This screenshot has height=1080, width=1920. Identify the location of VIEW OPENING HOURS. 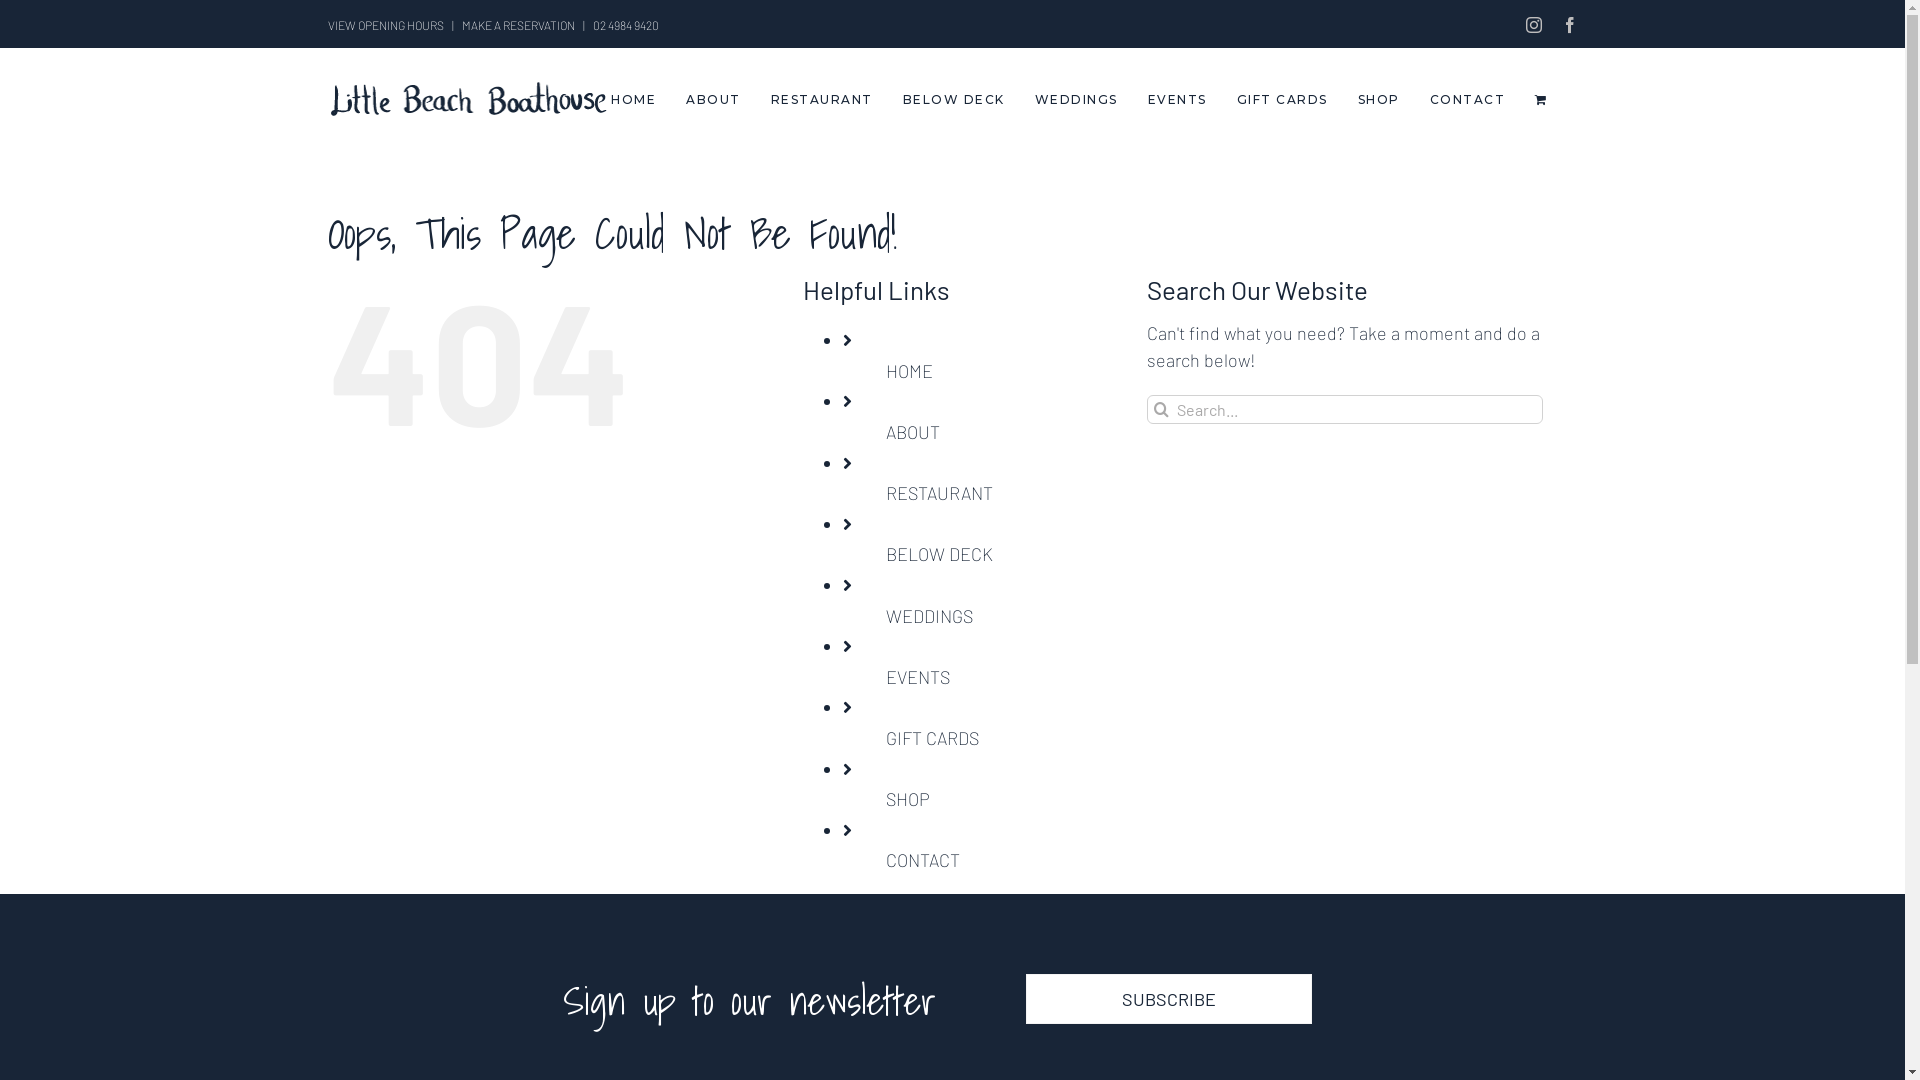
(386, 25).